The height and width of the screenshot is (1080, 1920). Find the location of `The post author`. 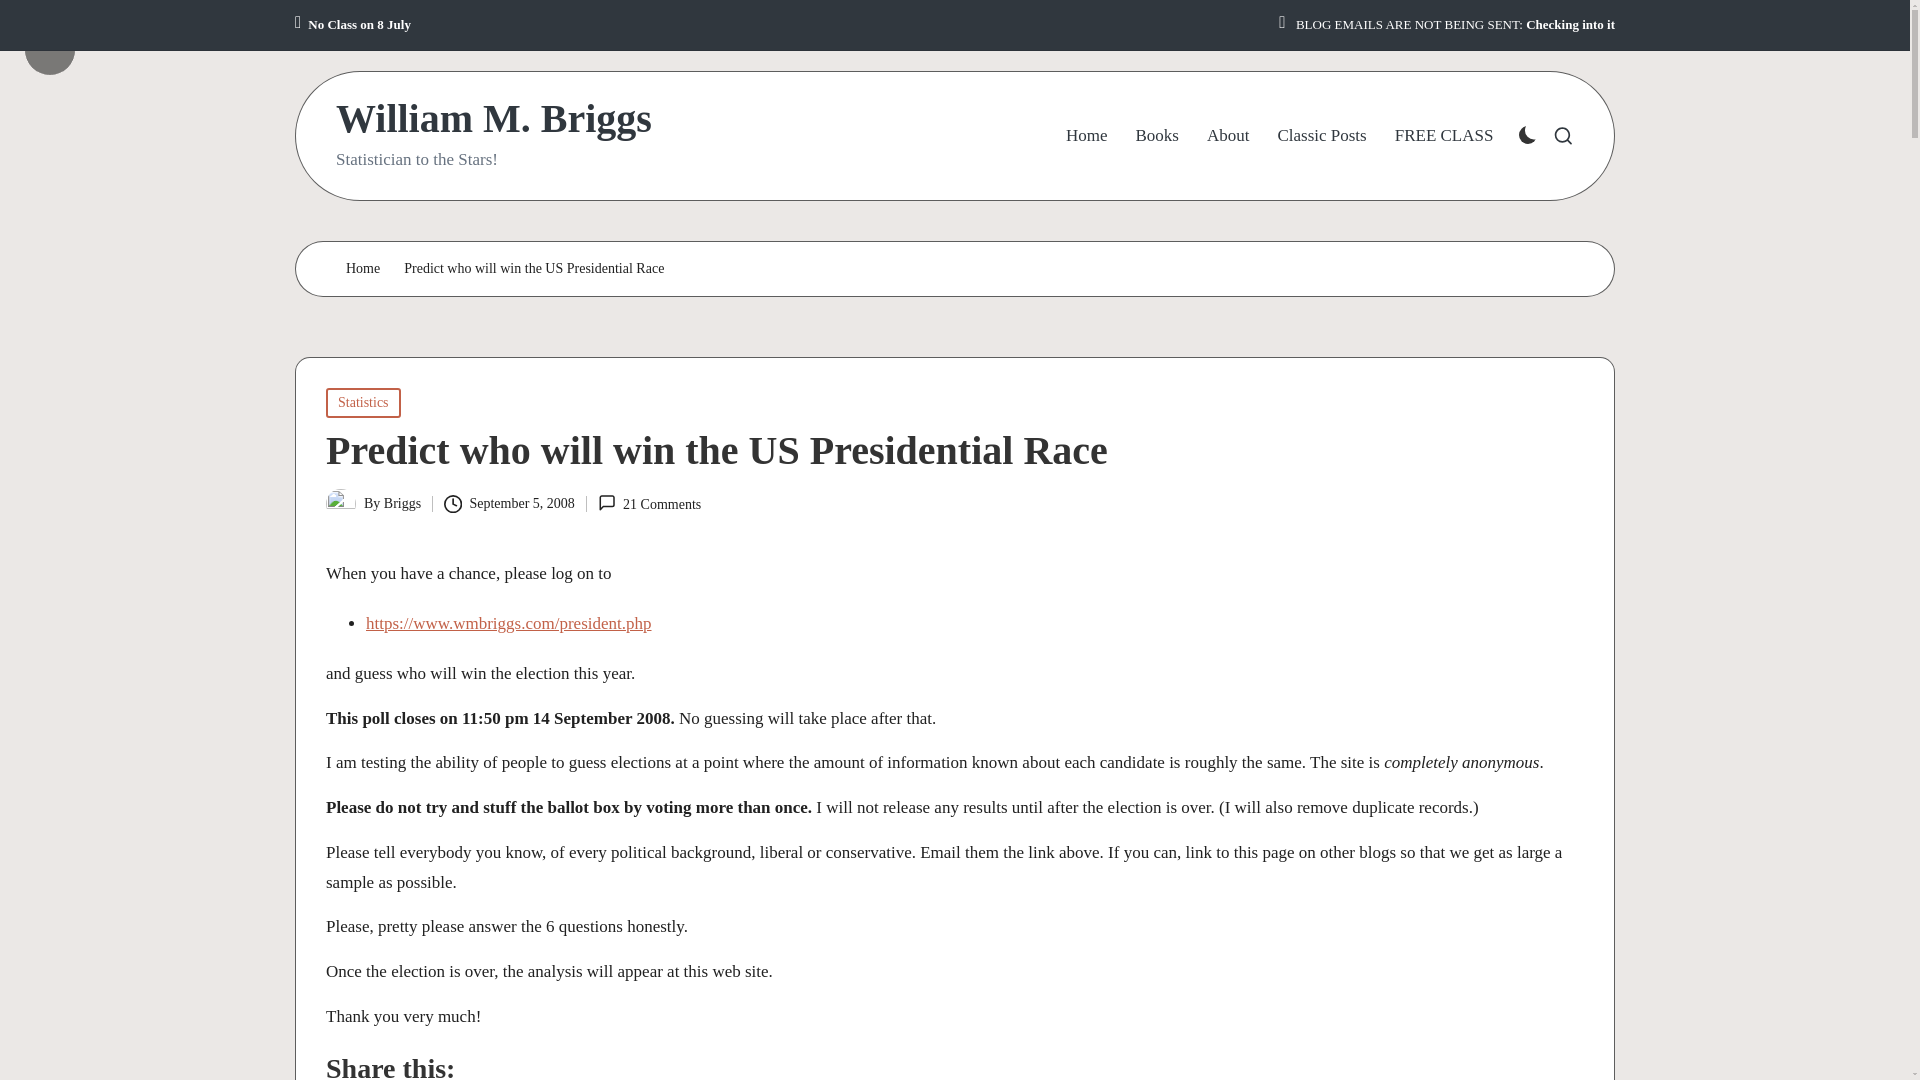

The post author is located at coordinates (74, 34).